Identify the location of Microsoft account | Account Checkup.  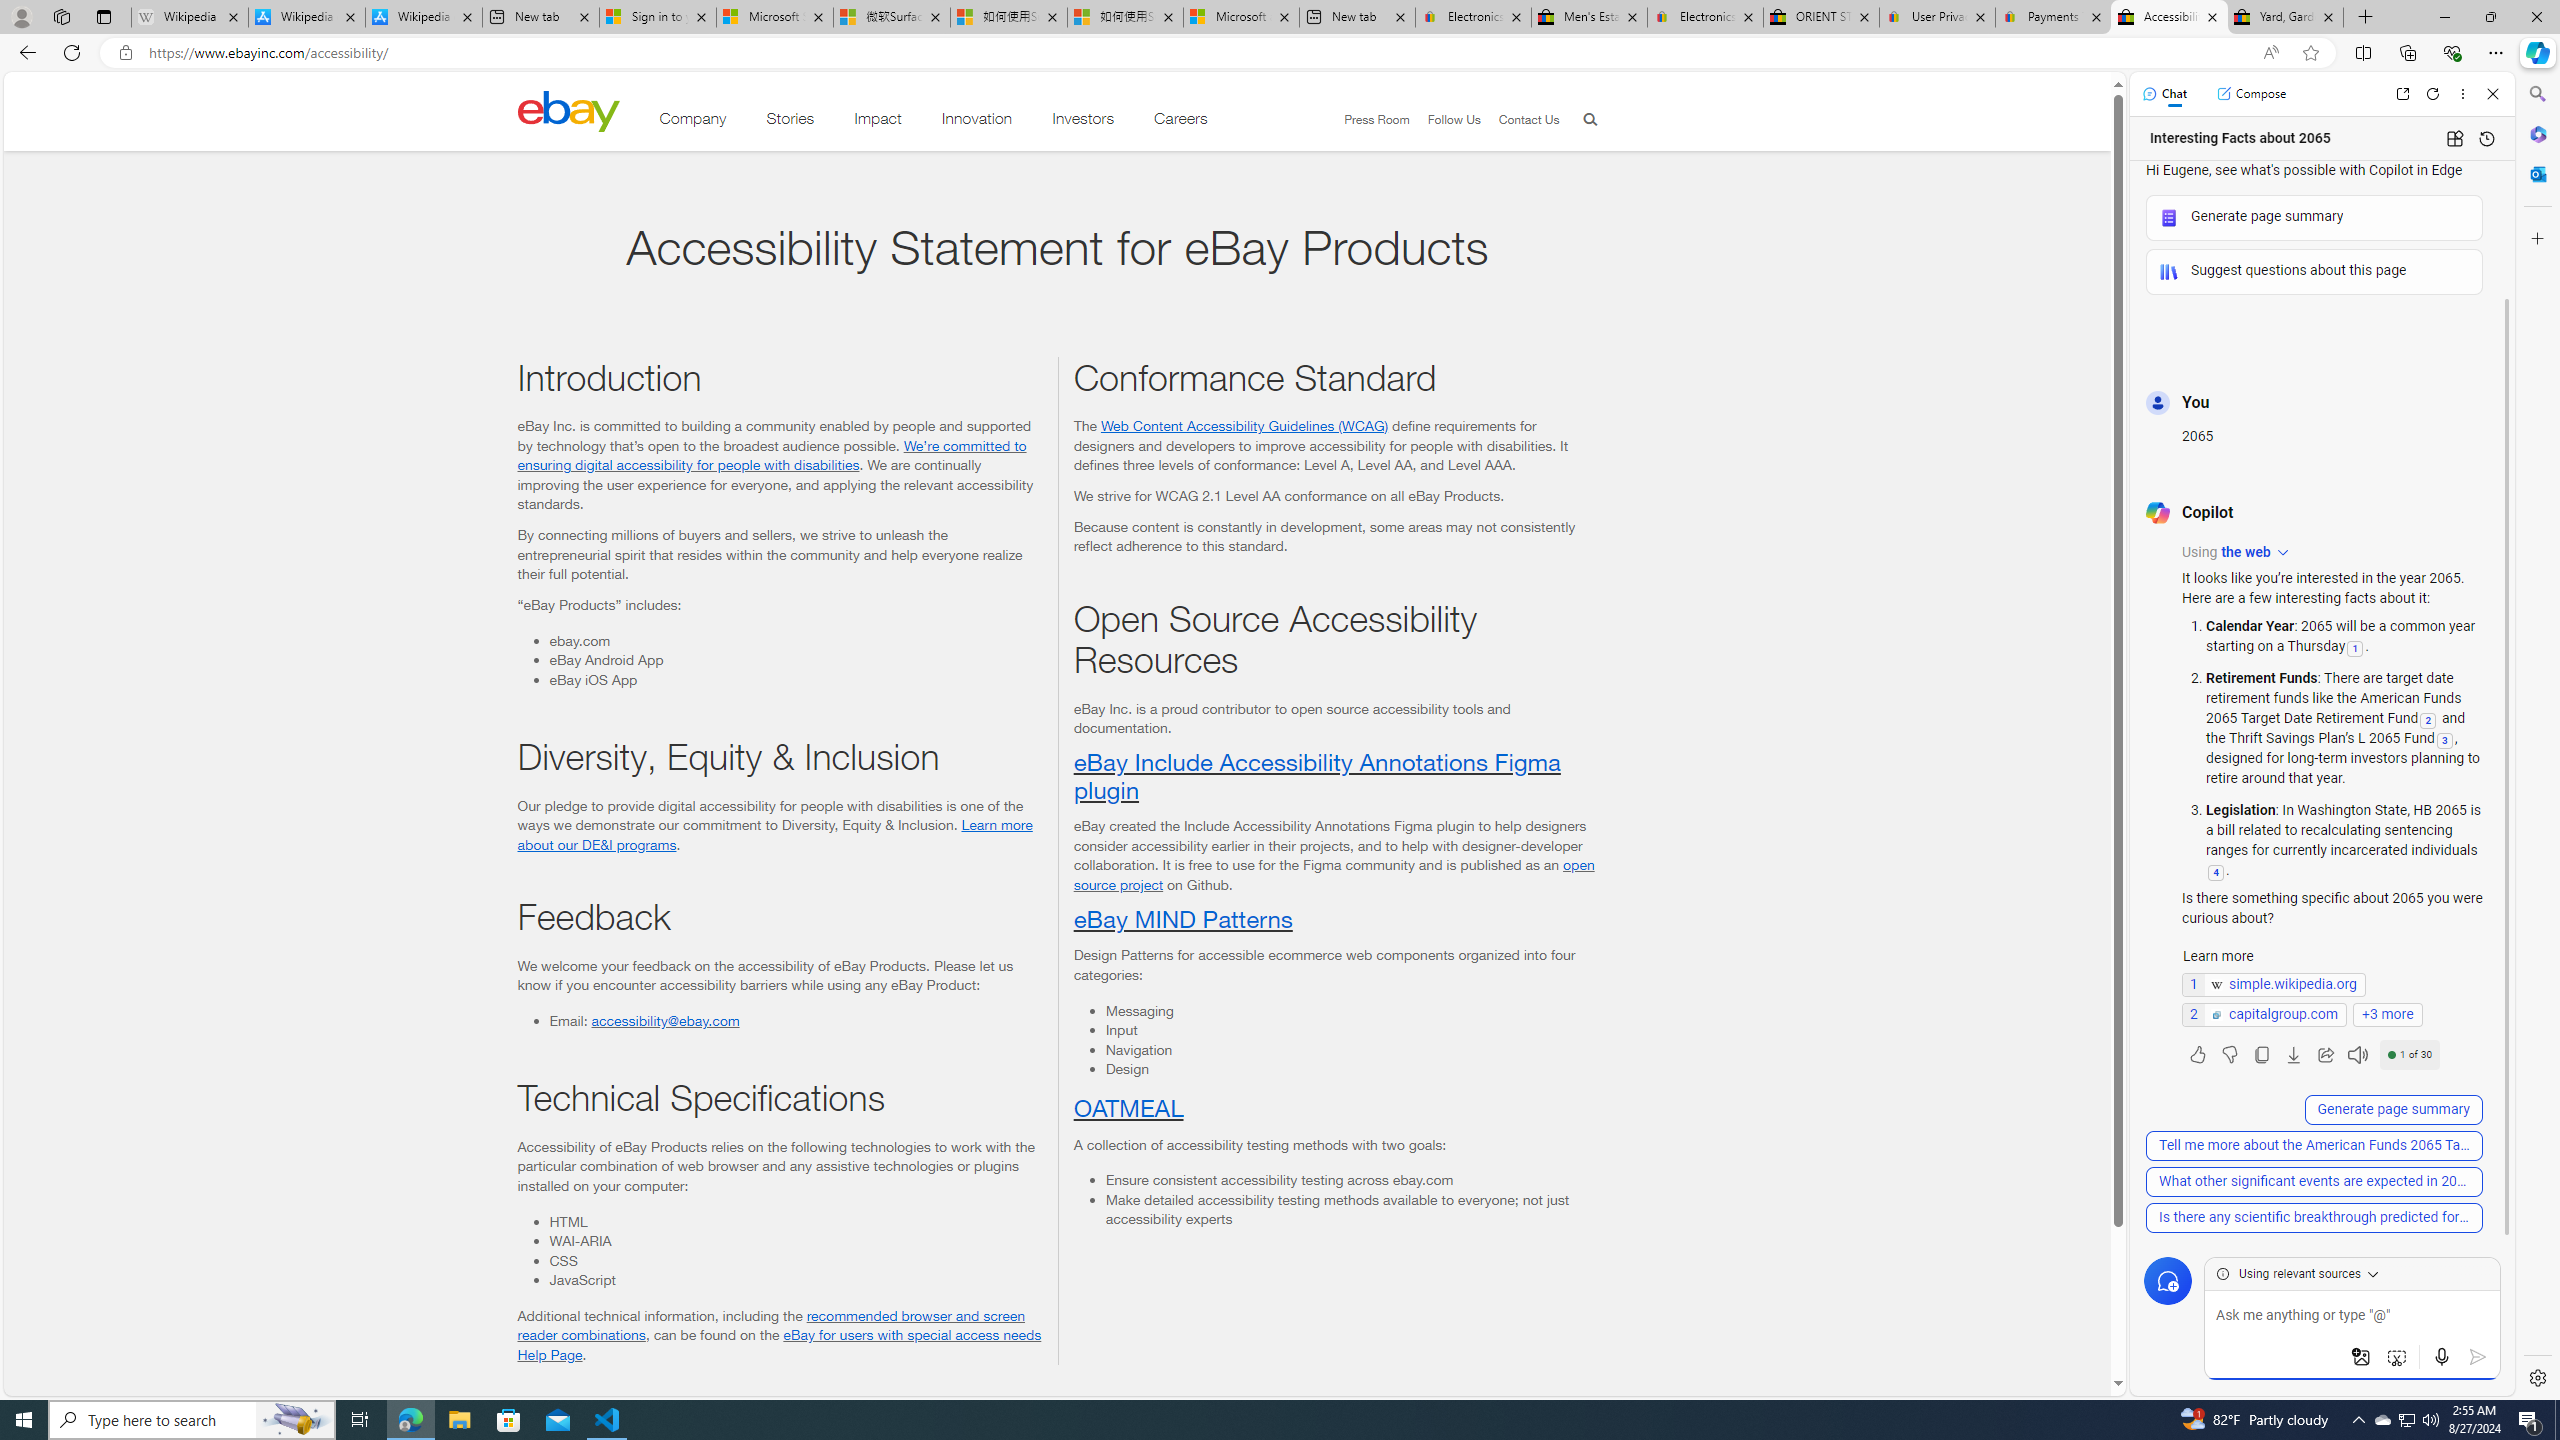
(1242, 17).